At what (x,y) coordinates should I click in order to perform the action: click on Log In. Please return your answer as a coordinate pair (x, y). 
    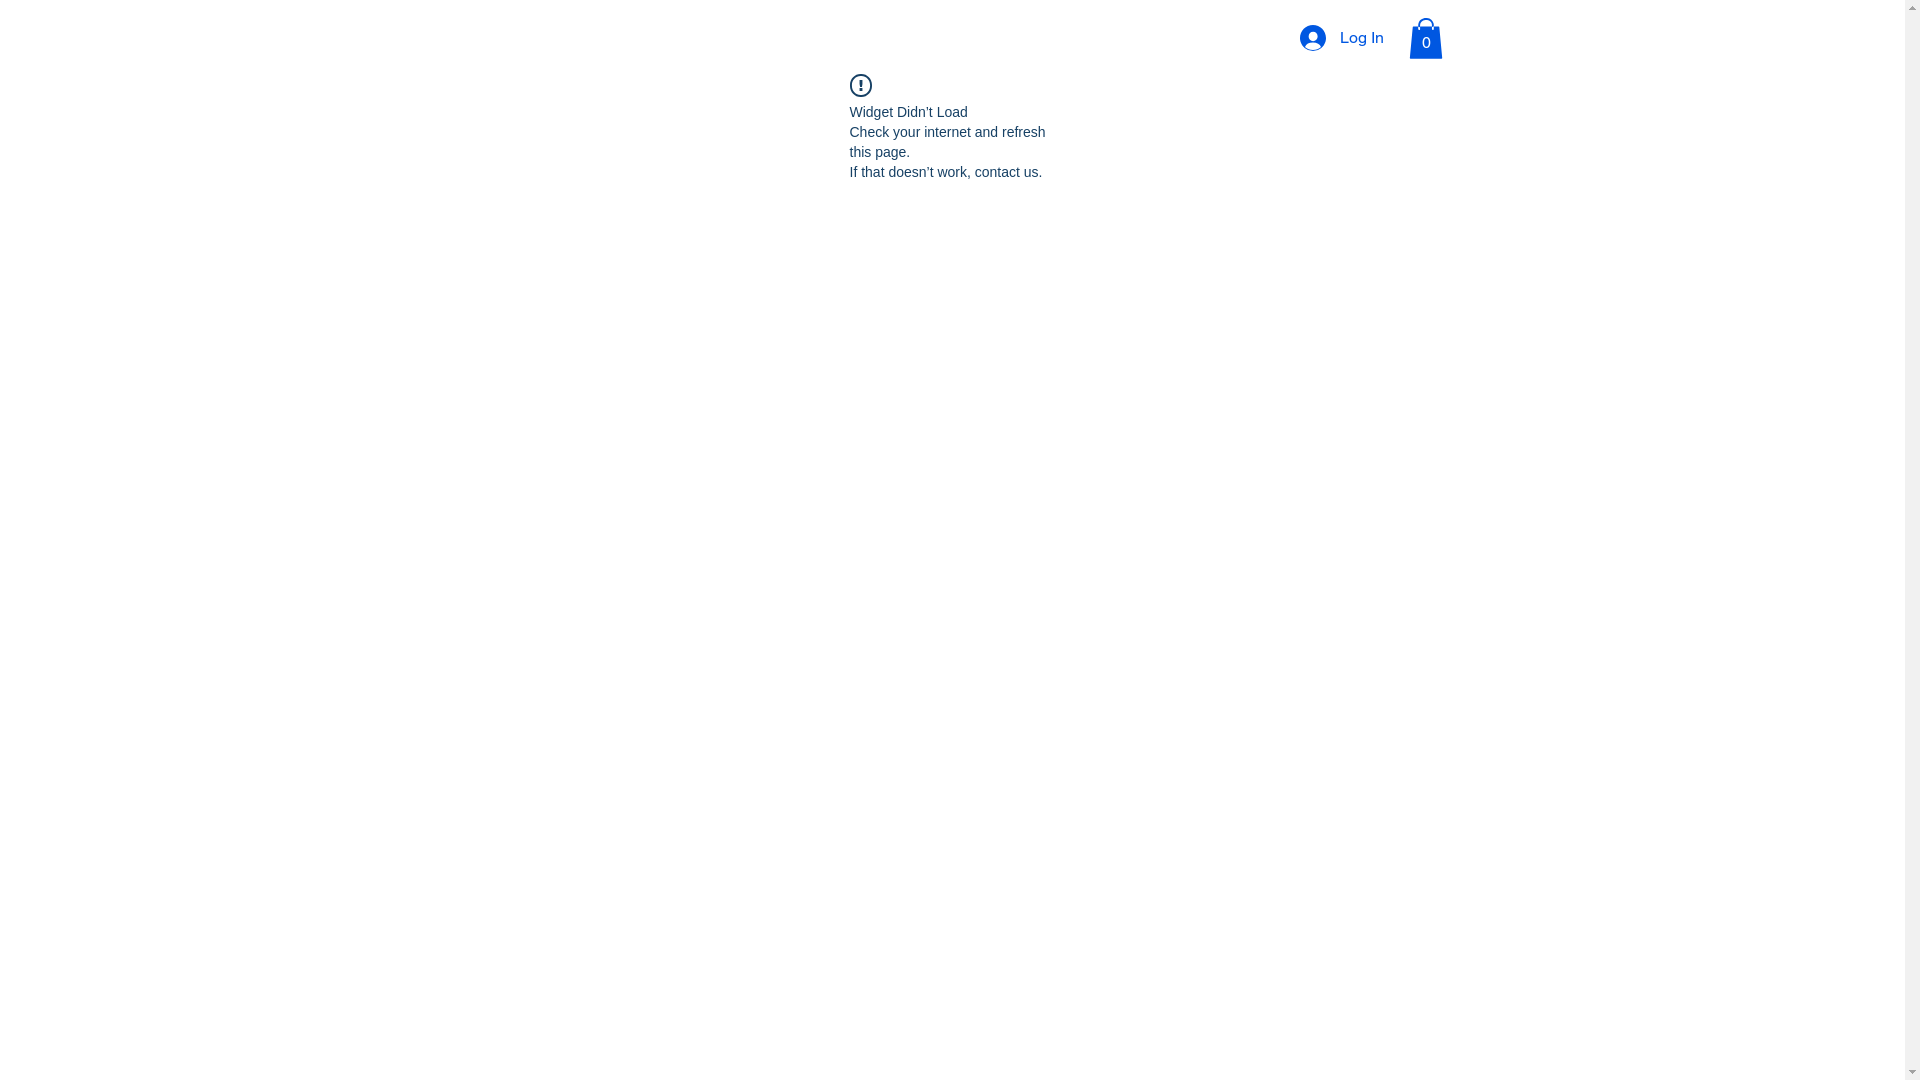
    Looking at the image, I should click on (1342, 38).